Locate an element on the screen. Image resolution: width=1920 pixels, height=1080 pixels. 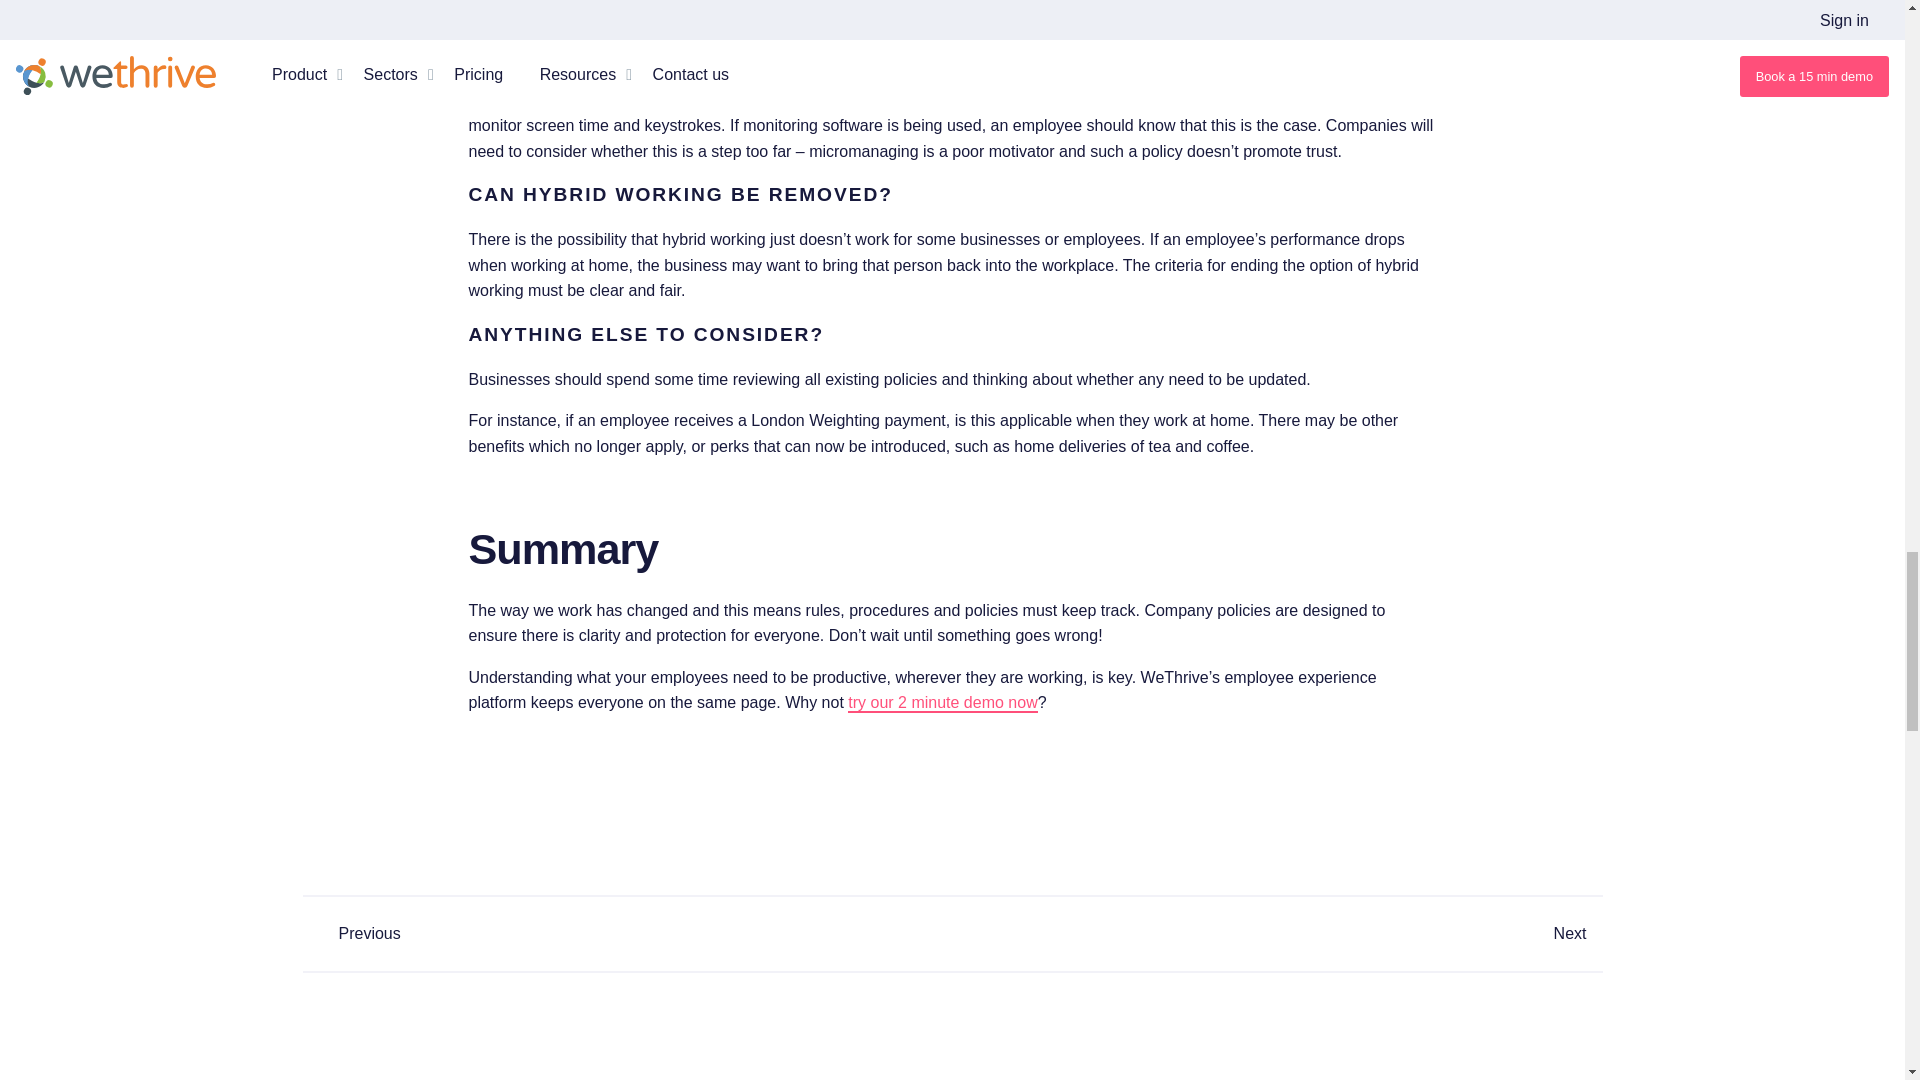
Share this on Twitter is located at coordinates (968, 858).